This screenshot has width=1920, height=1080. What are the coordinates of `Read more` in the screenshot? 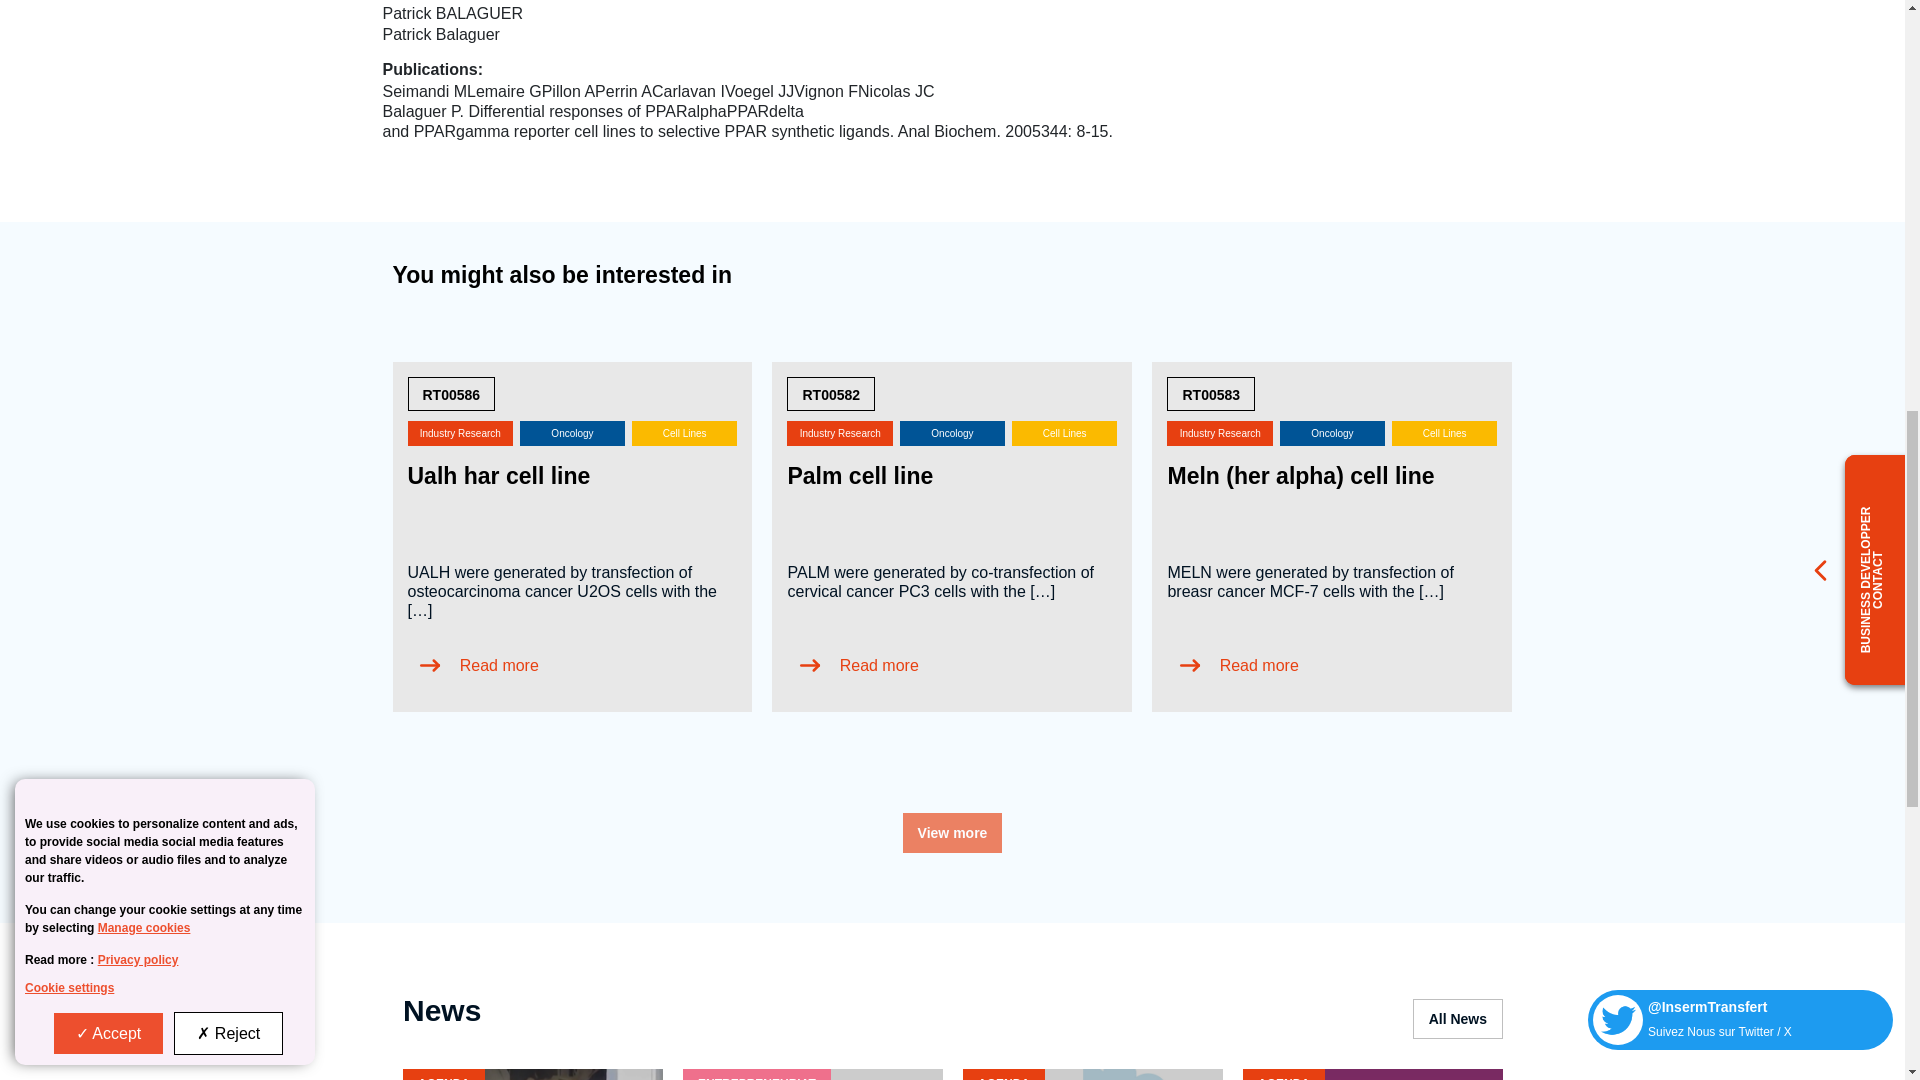 It's located at (856, 664).